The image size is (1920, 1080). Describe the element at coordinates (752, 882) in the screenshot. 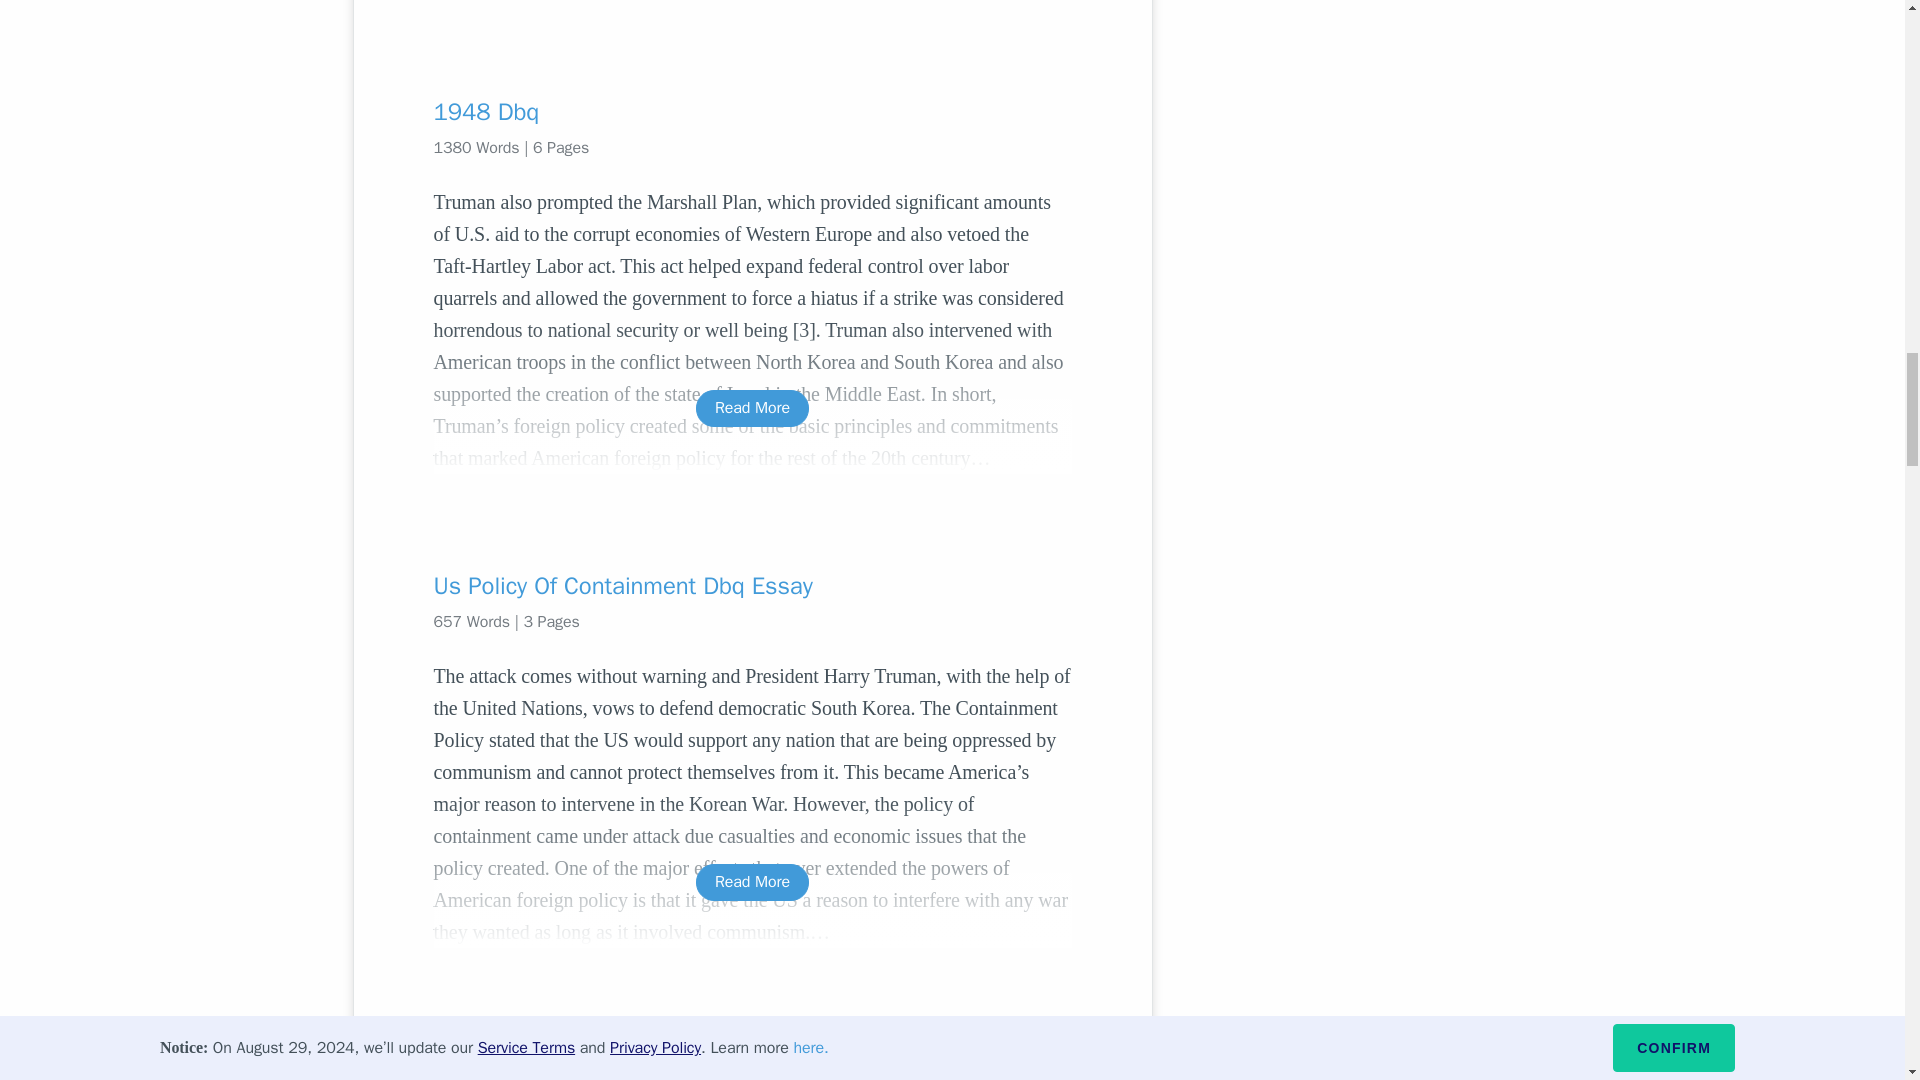

I see `Read More` at that location.